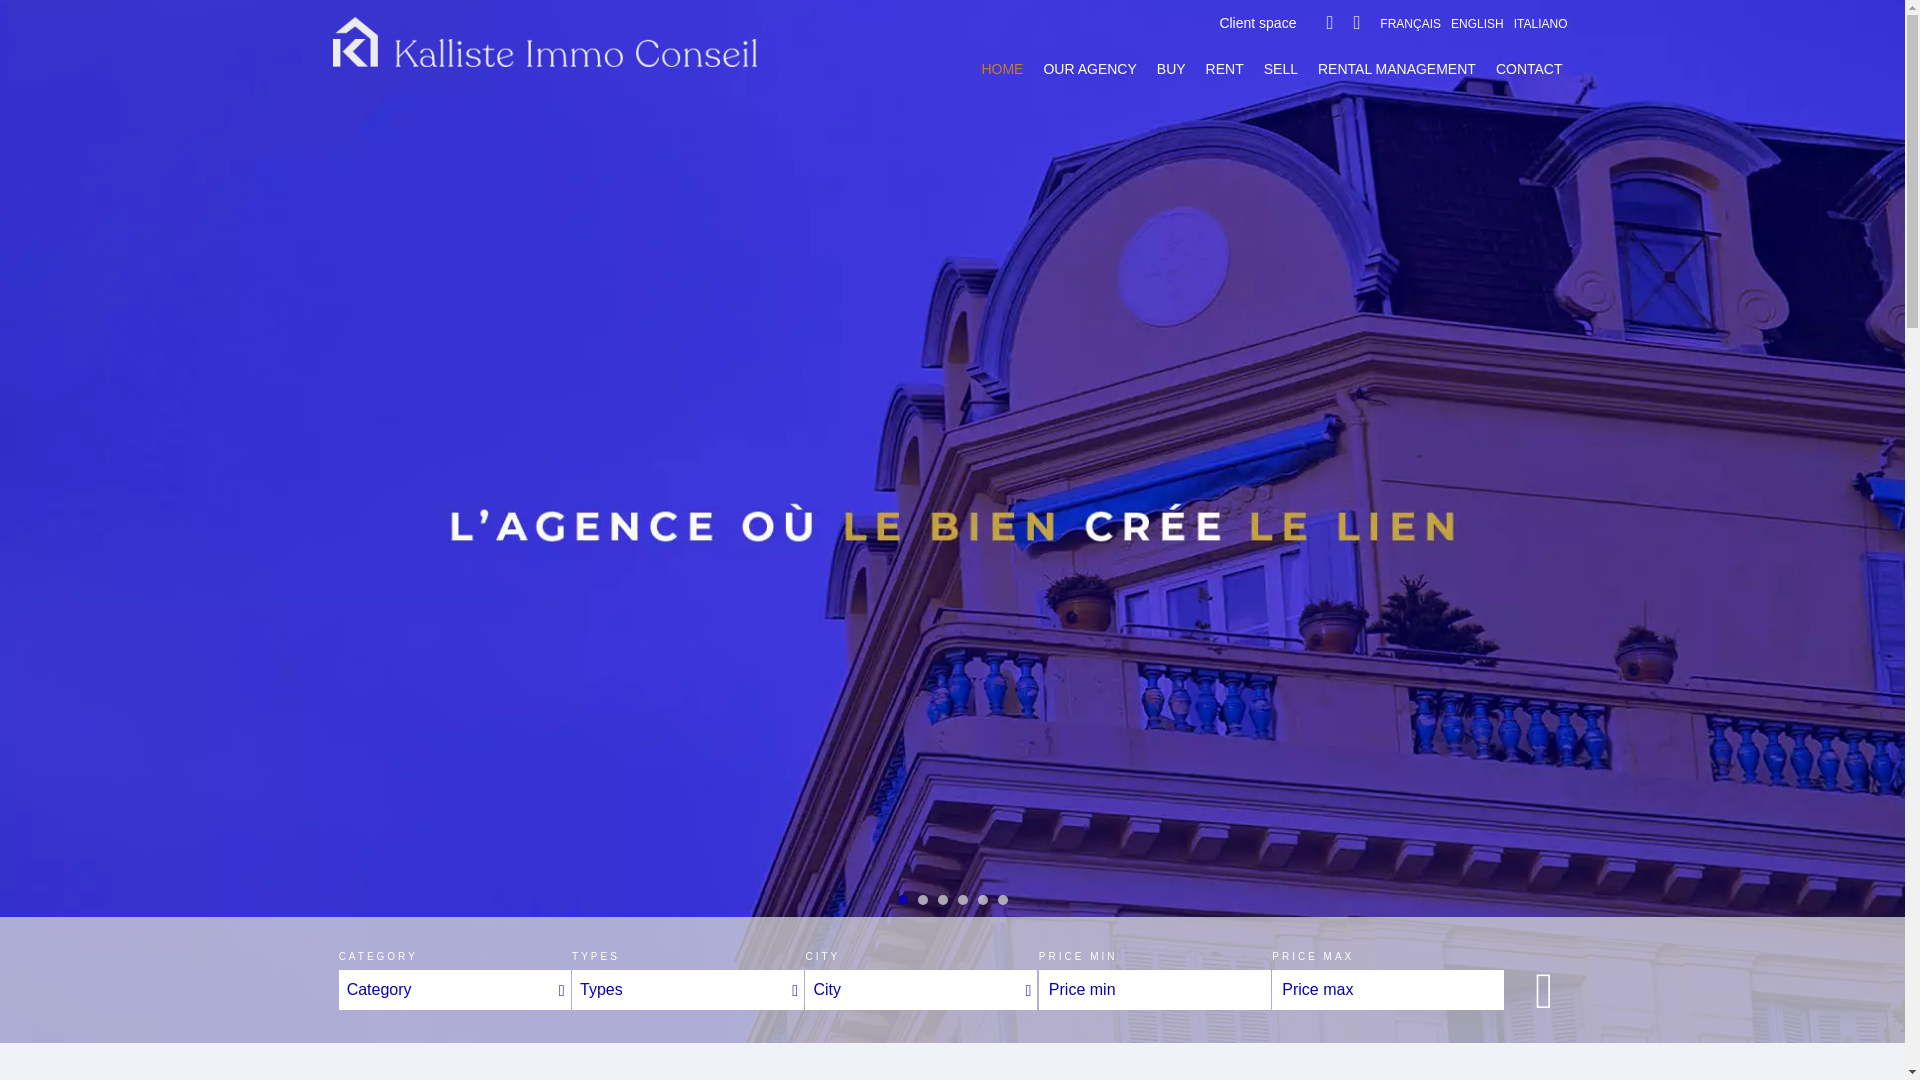  I want to click on Types, so click(688, 989).